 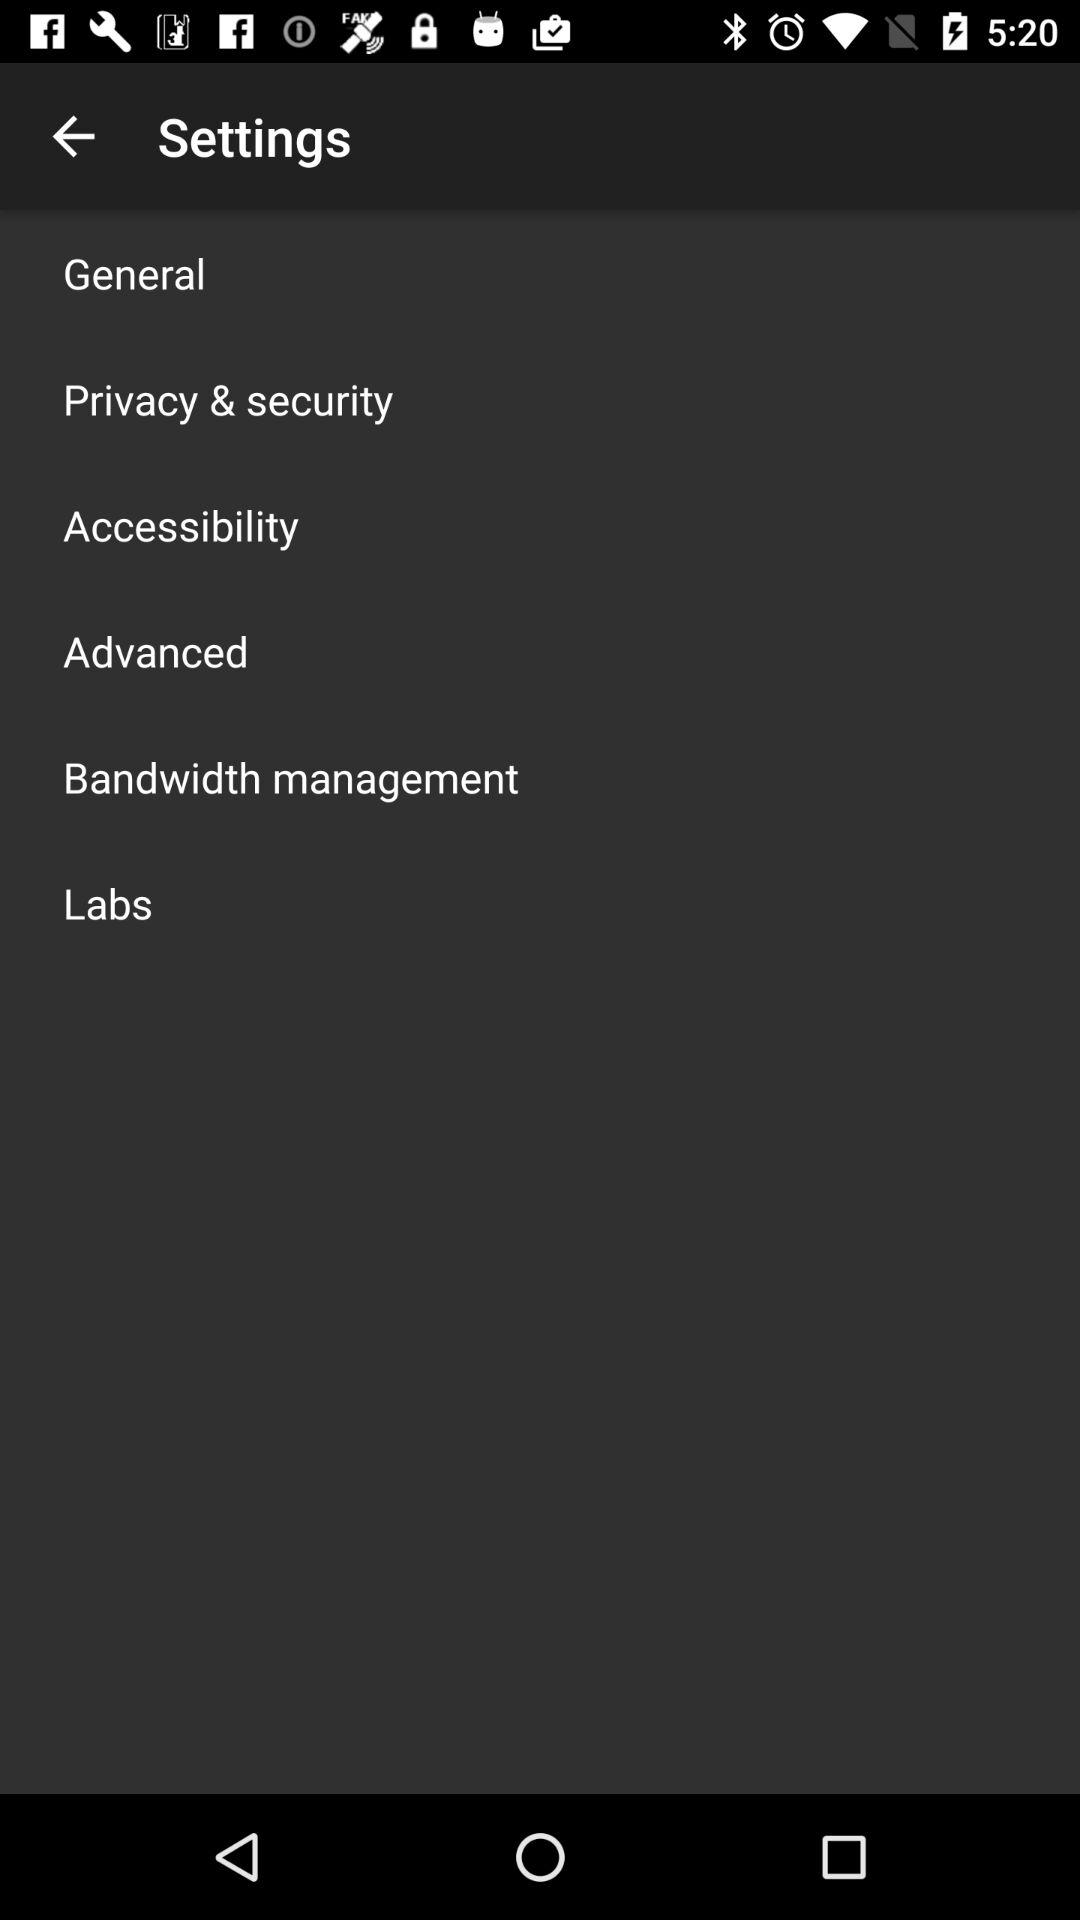 I want to click on tap app below the privacy & security item, so click(x=181, y=524).